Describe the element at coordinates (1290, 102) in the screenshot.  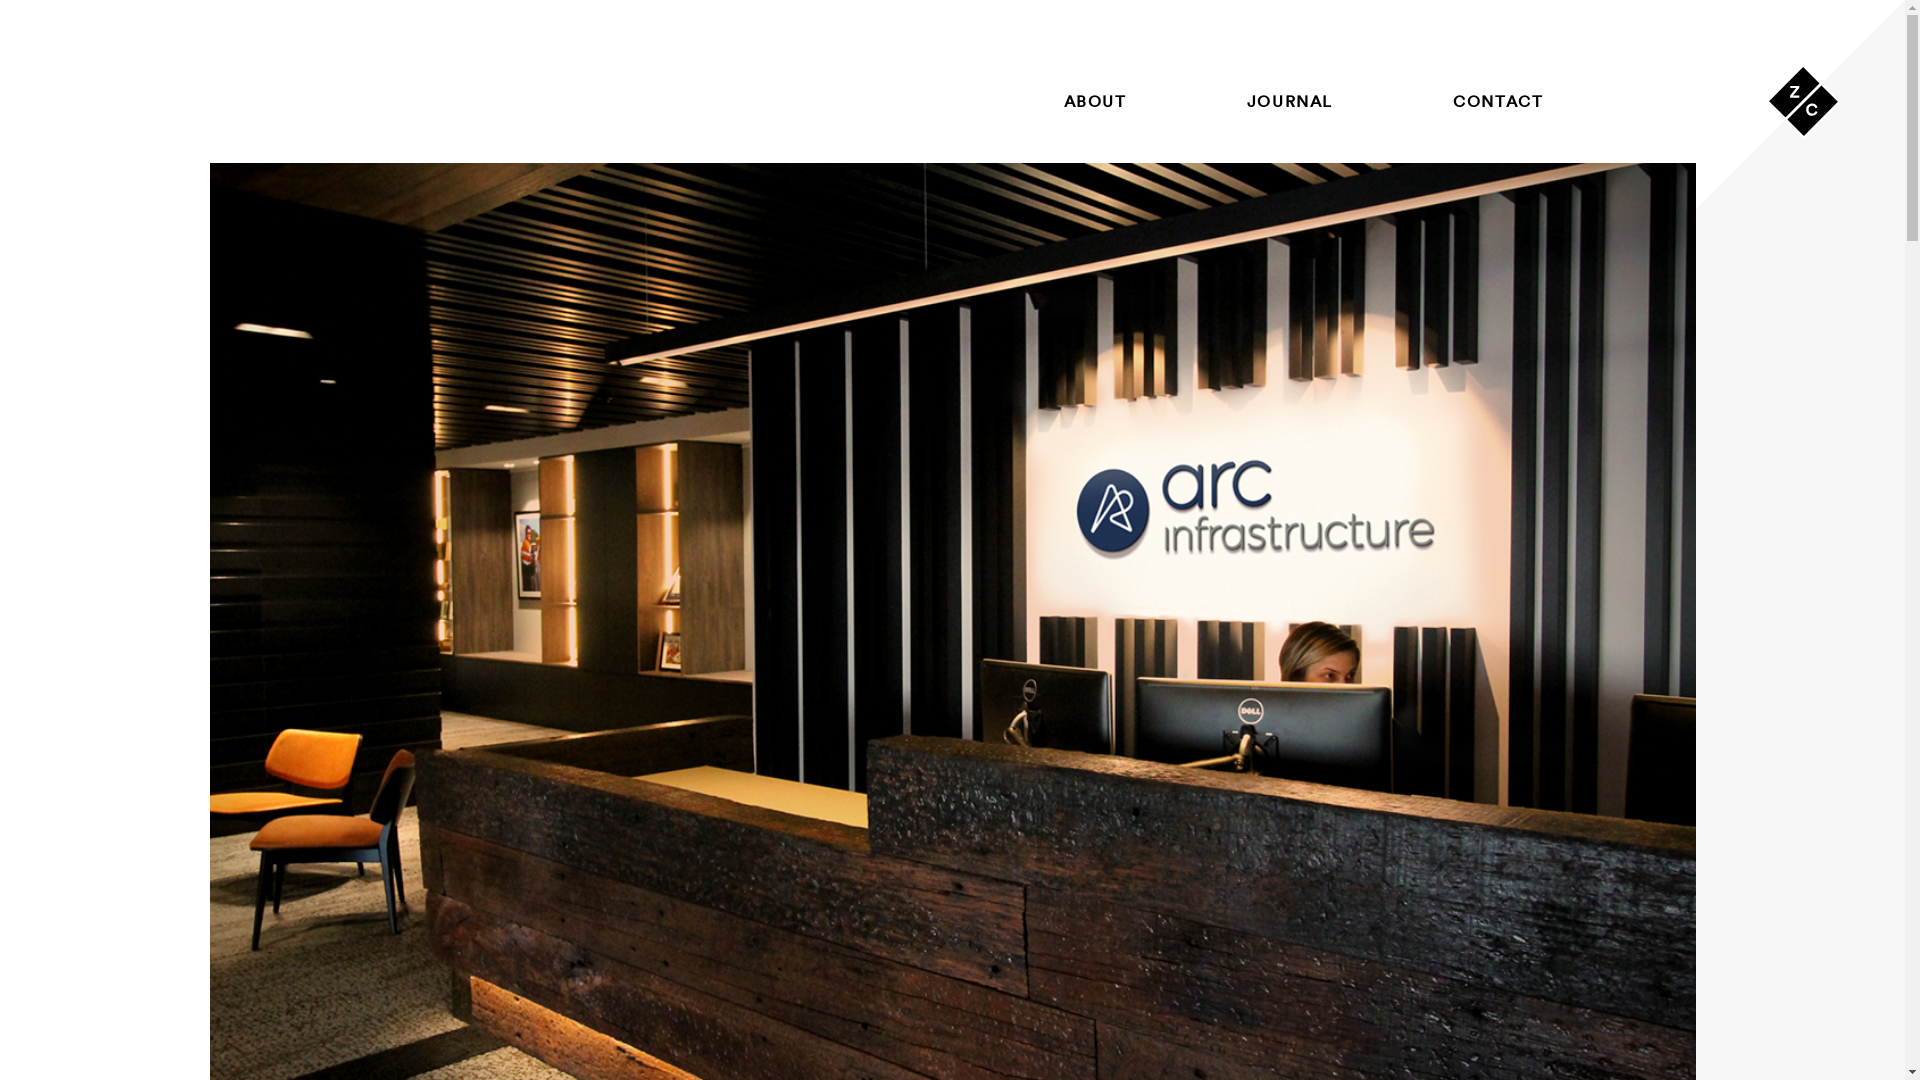
I see `JOURNAL` at that location.